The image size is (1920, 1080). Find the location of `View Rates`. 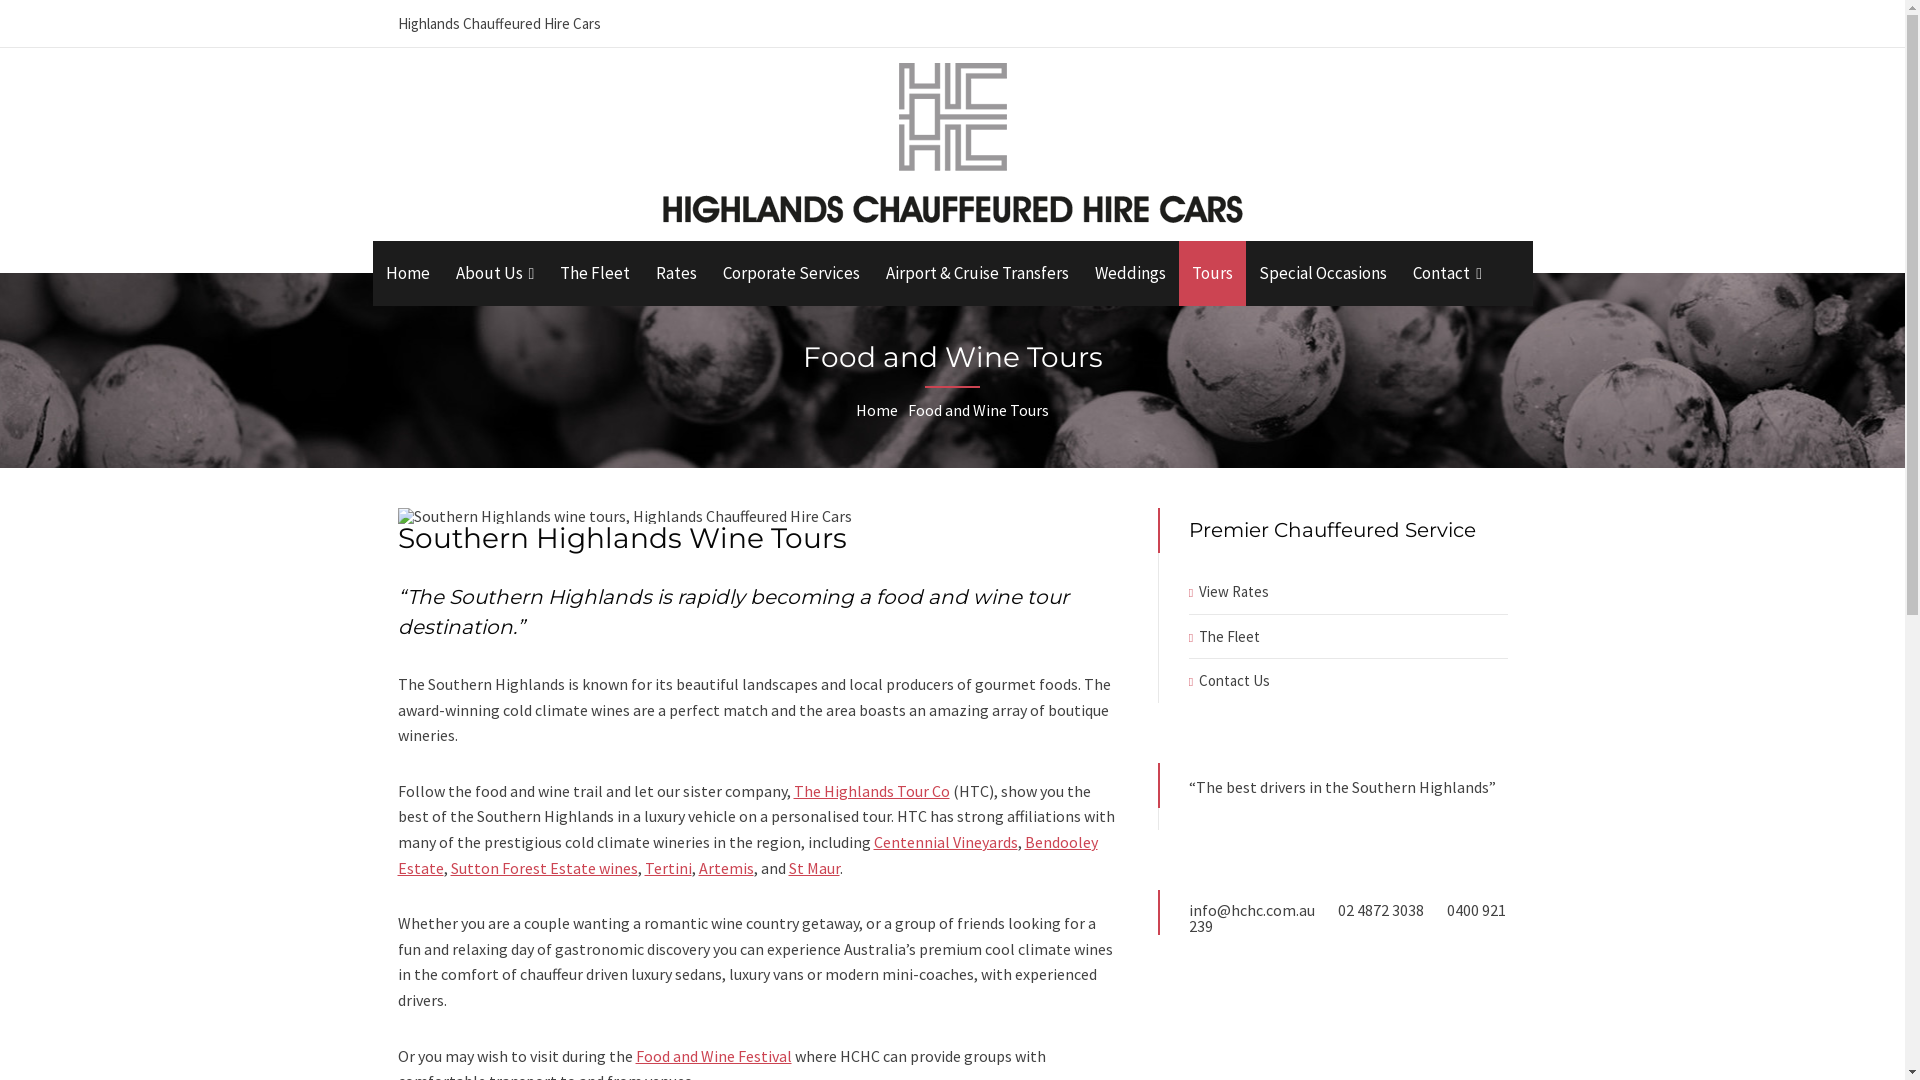

View Rates is located at coordinates (1234, 592).